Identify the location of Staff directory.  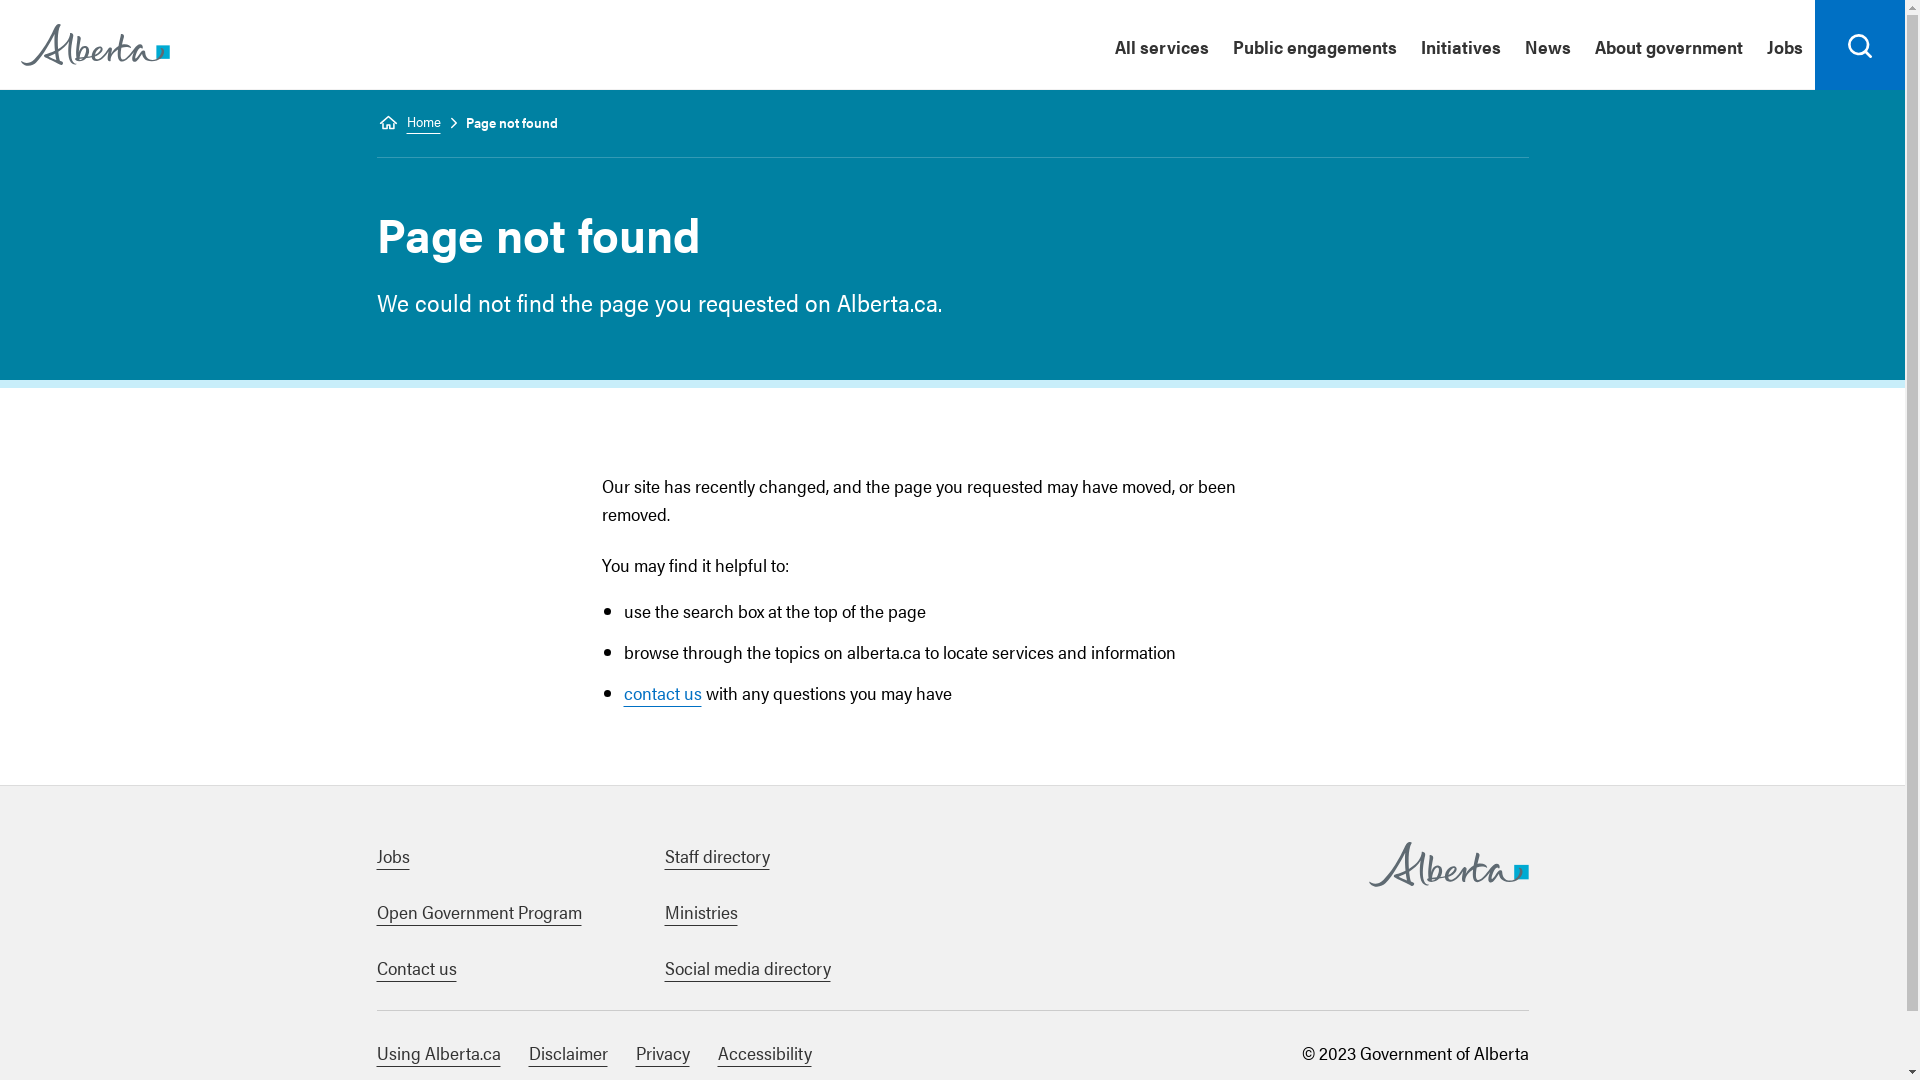
(716, 856).